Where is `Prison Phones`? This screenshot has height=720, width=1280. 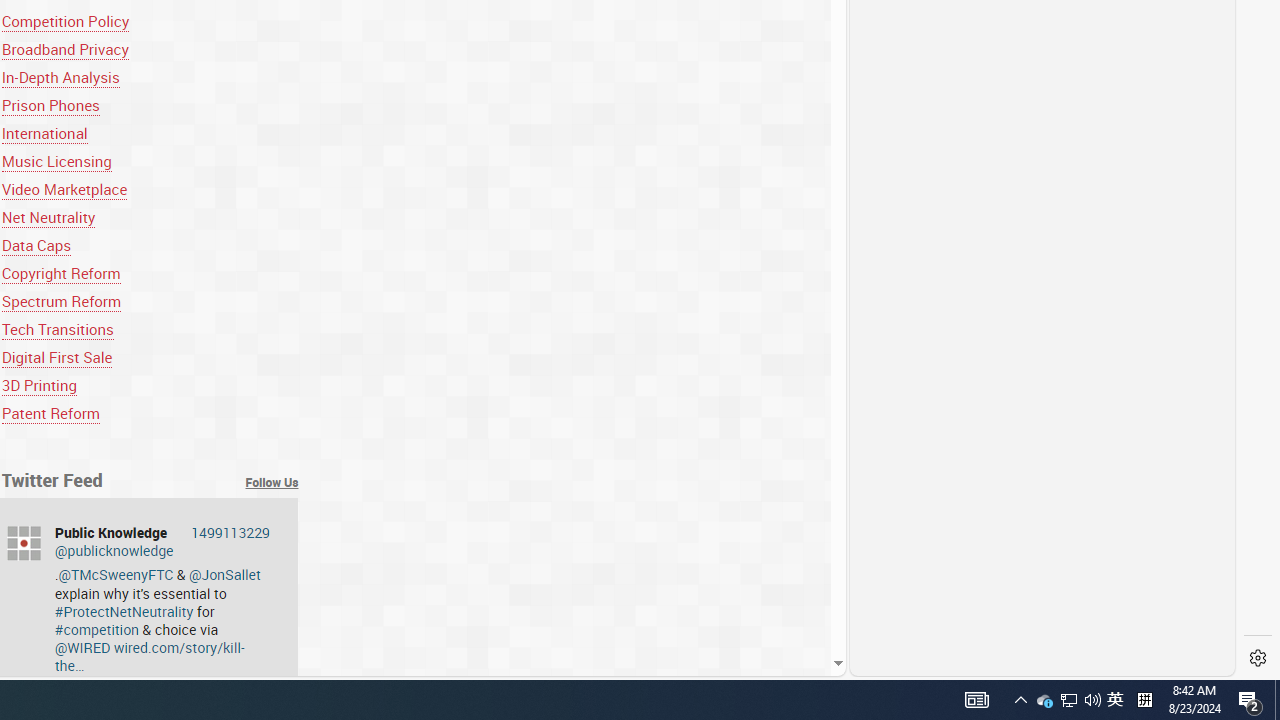
Prison Phones is located at coordinates (50, 105).